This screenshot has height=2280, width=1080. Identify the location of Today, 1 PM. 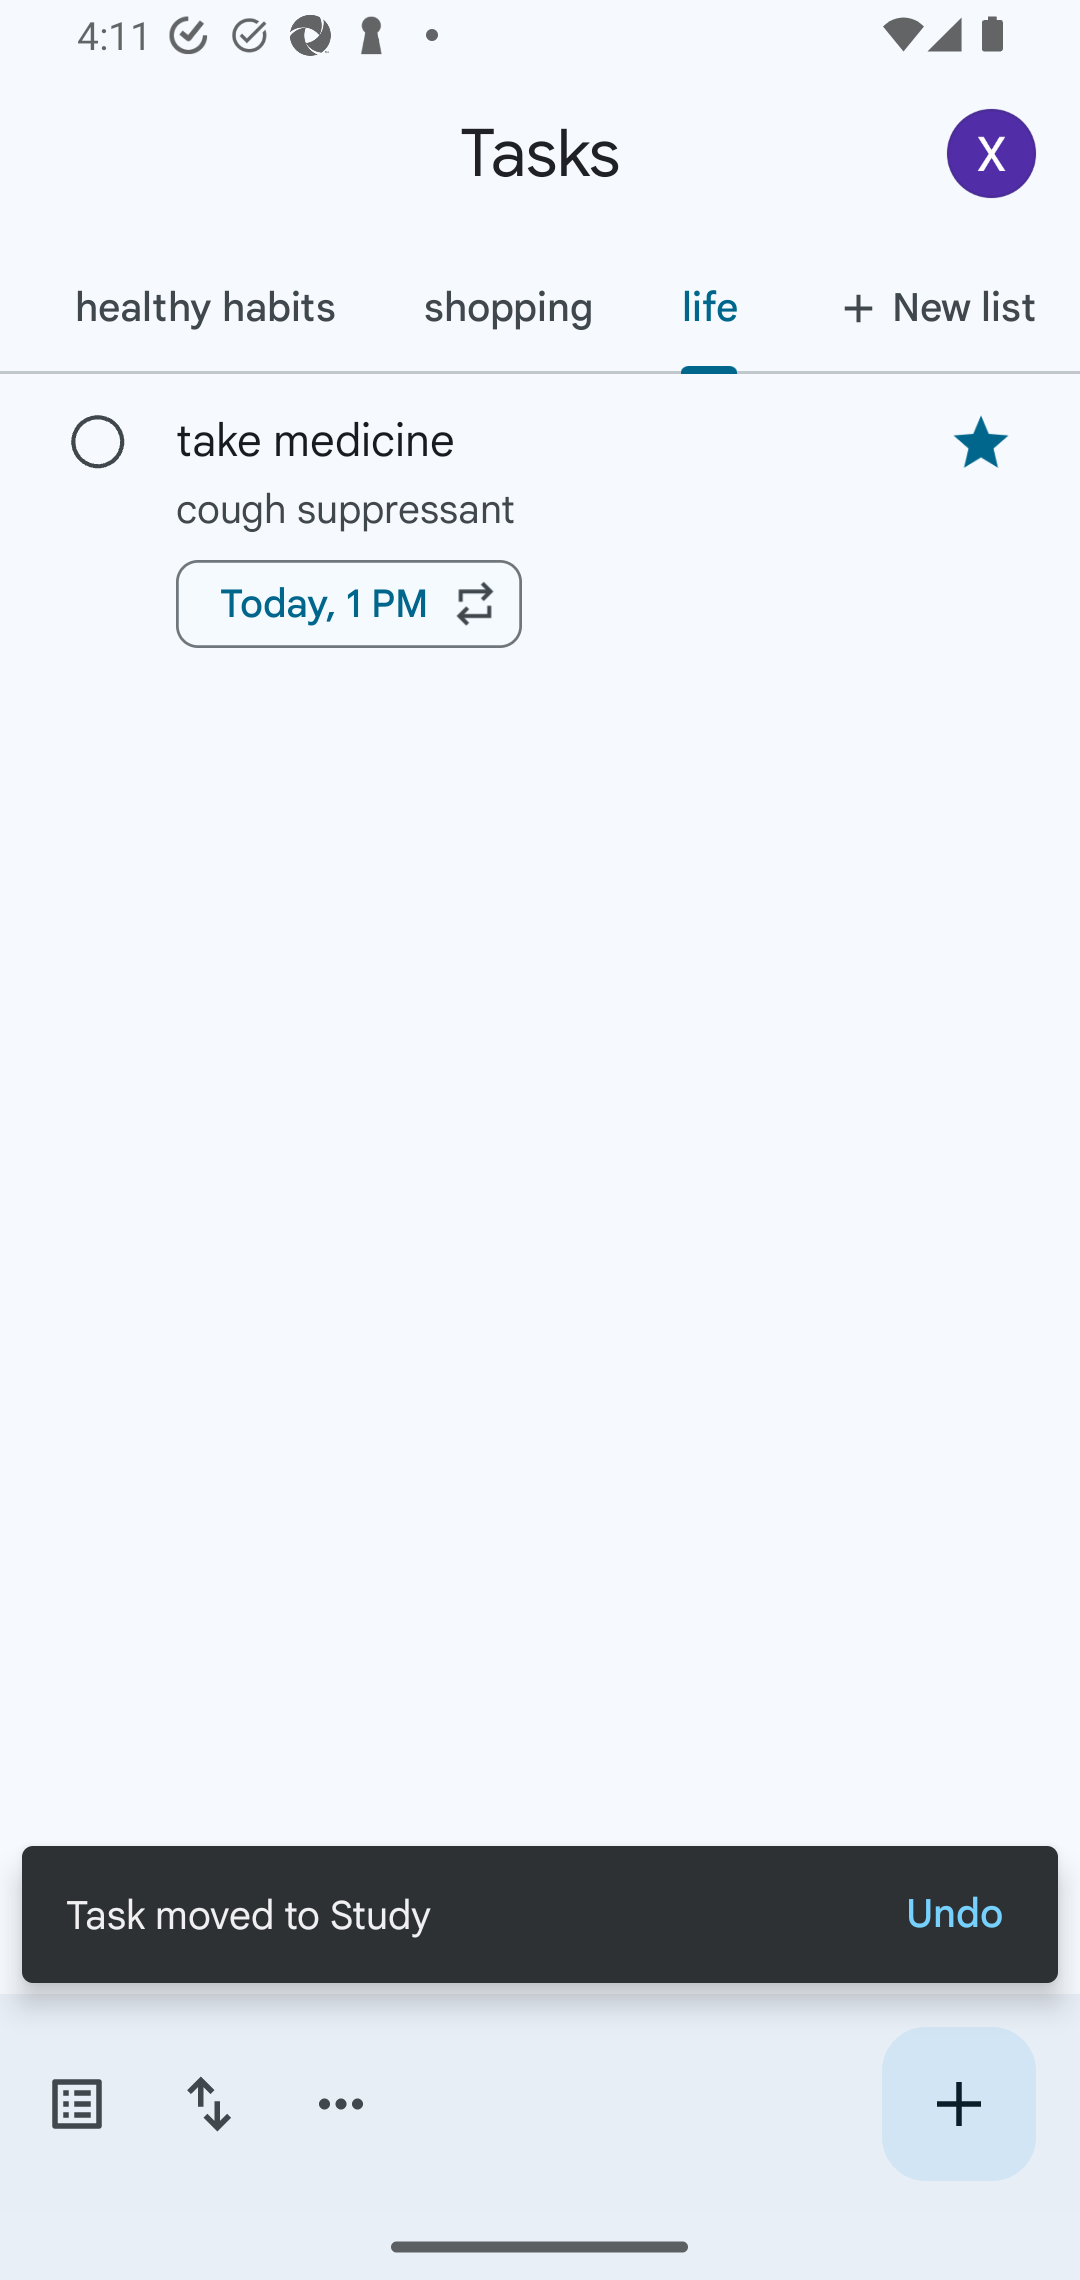
(348, 604).